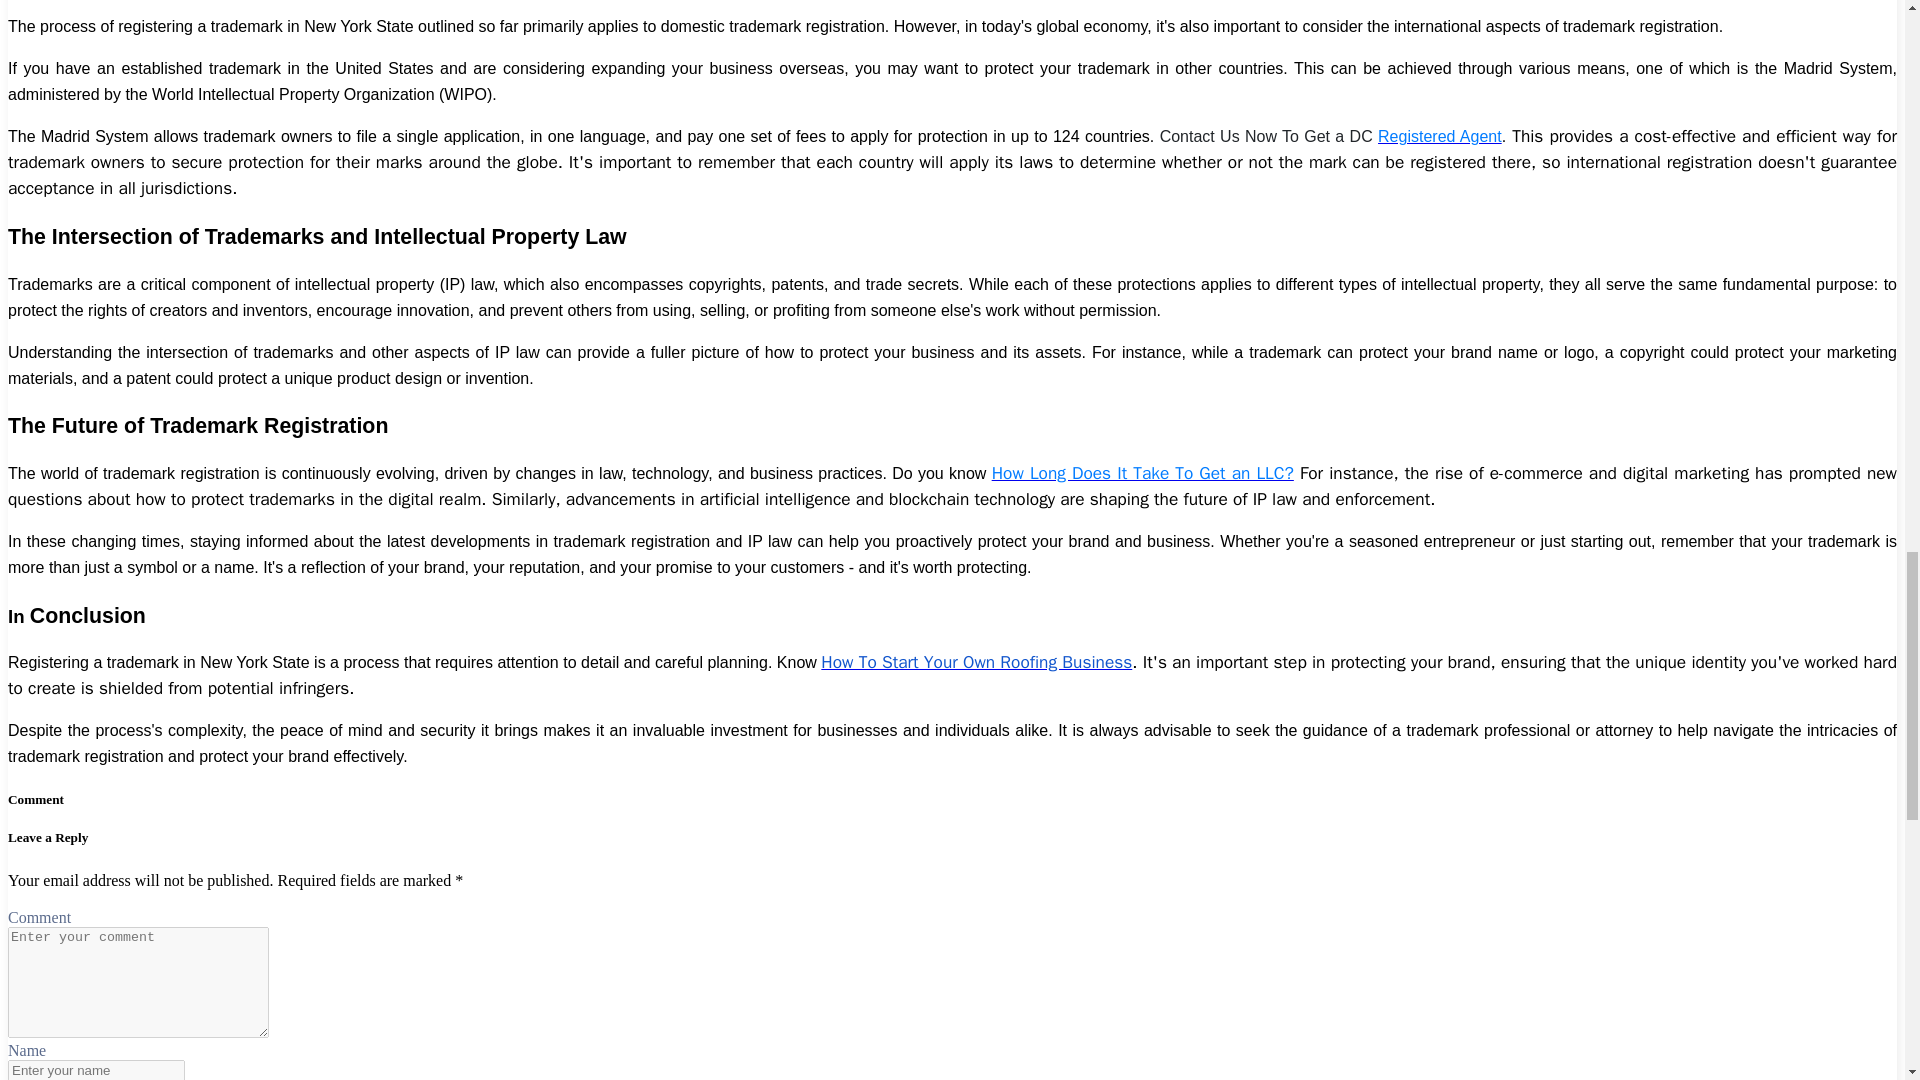  I want to click on How To Start Your Own Roofing Business, so click(976, 662).